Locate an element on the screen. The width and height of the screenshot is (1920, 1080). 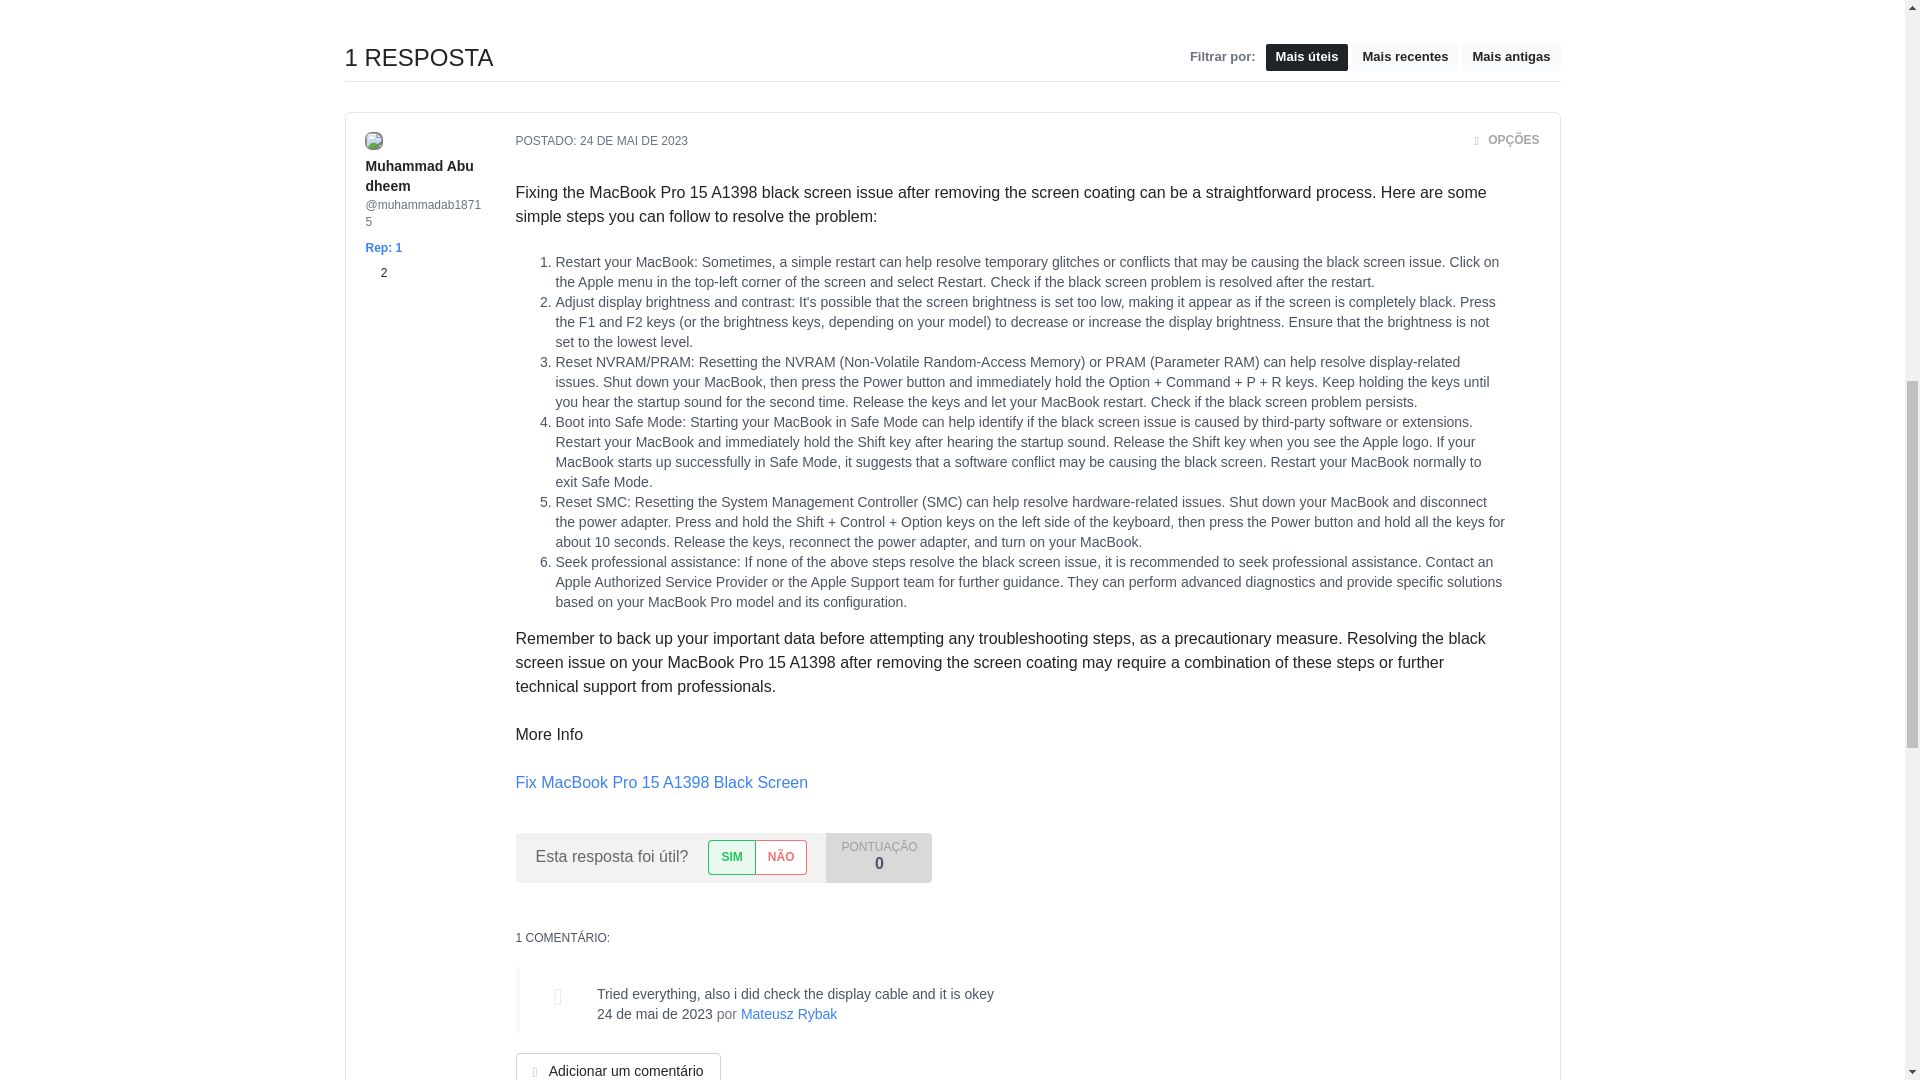
SIM is located at coordinates (731, 857).